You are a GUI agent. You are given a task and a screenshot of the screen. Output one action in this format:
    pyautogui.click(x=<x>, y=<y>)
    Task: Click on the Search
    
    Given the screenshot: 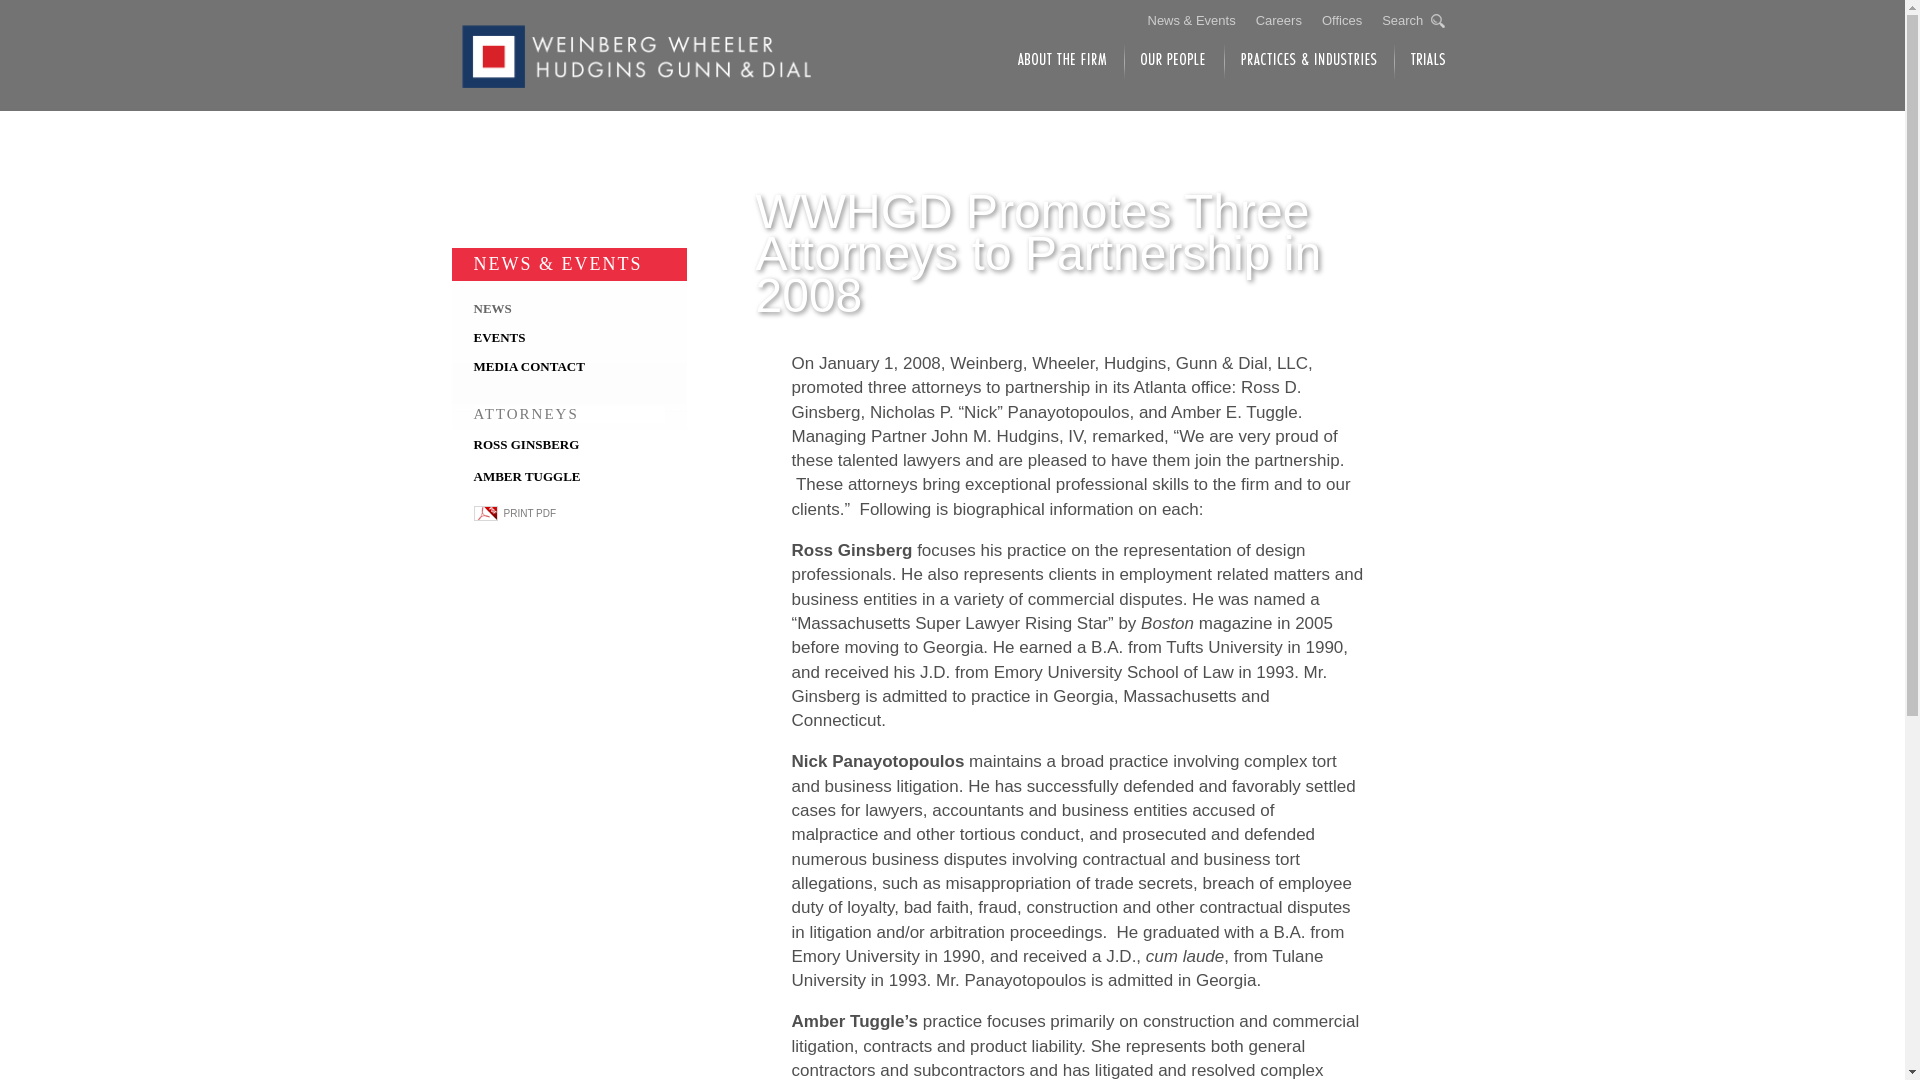 What is the action you would take?
    pyautogui.click(x=1414, y=20)
    